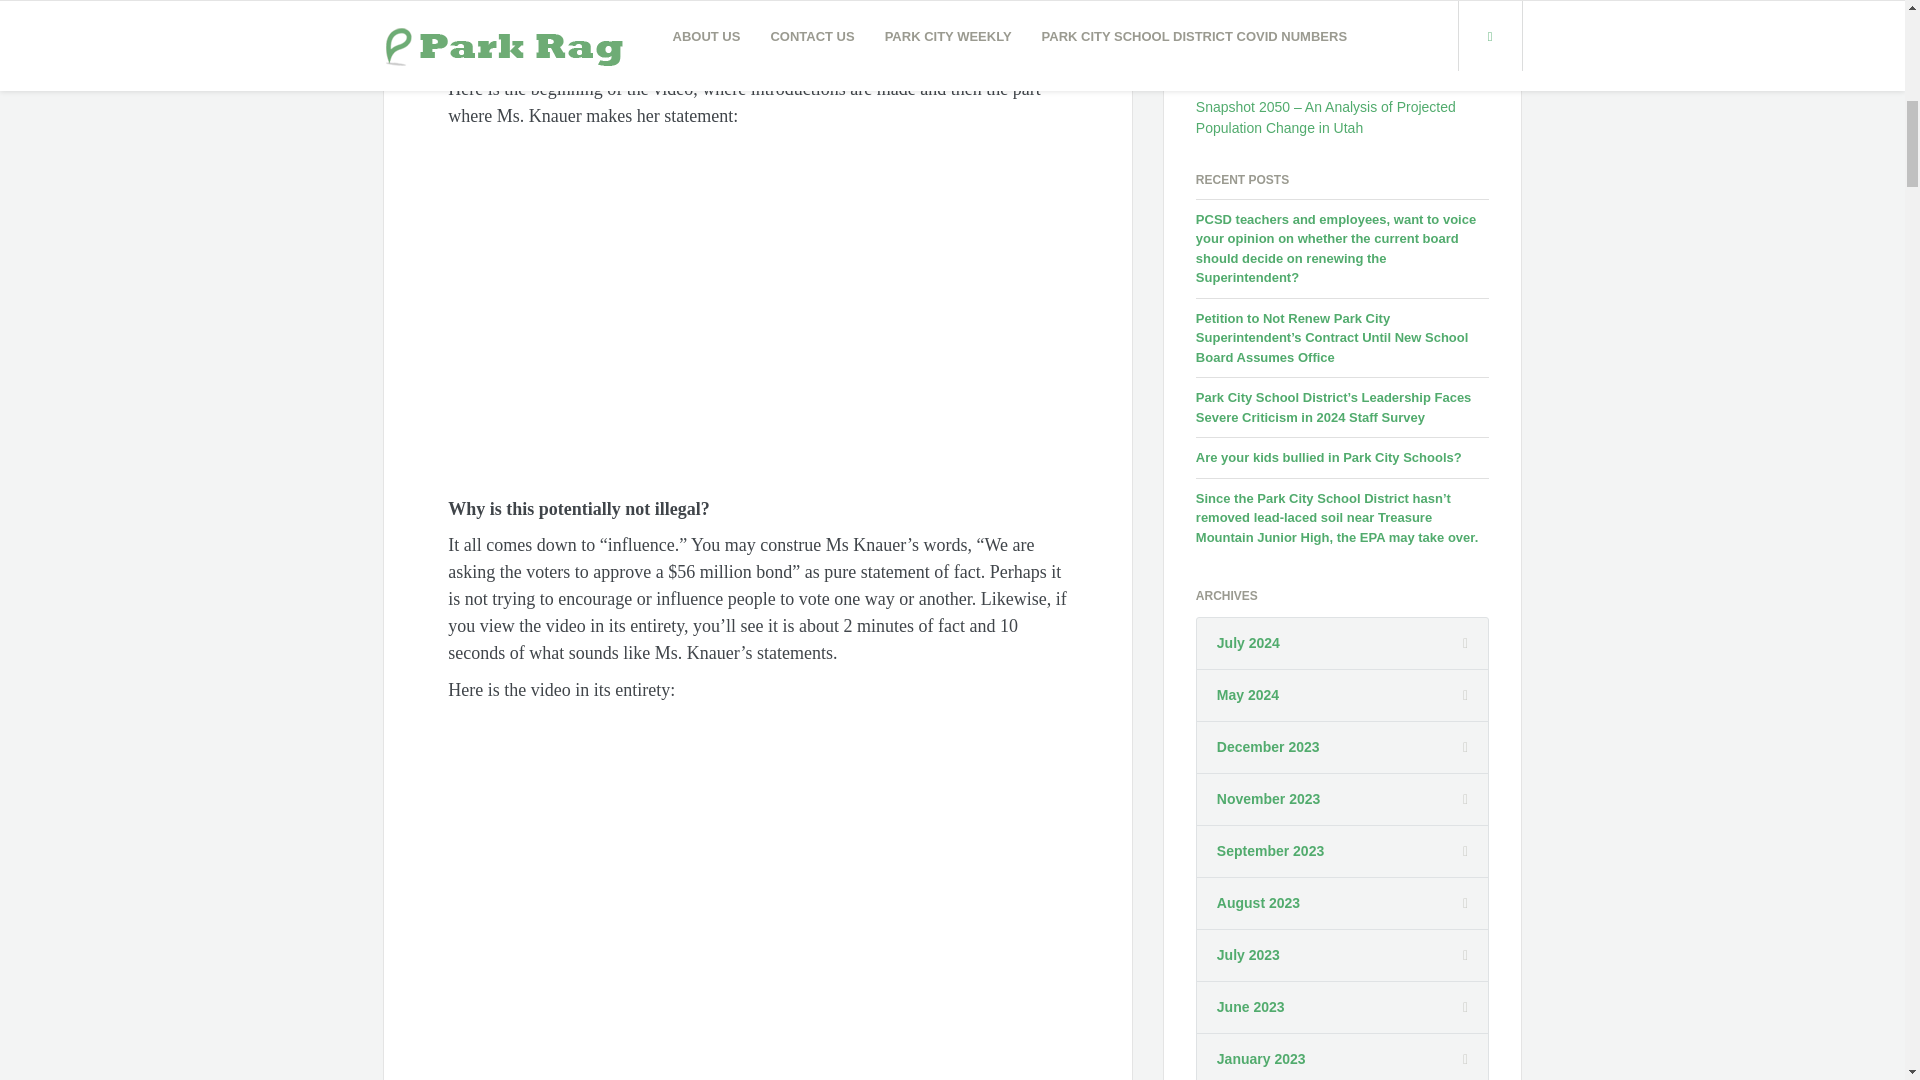 The image size is (1920, 1080). I want to click on July 2024, so click(1248, 643).